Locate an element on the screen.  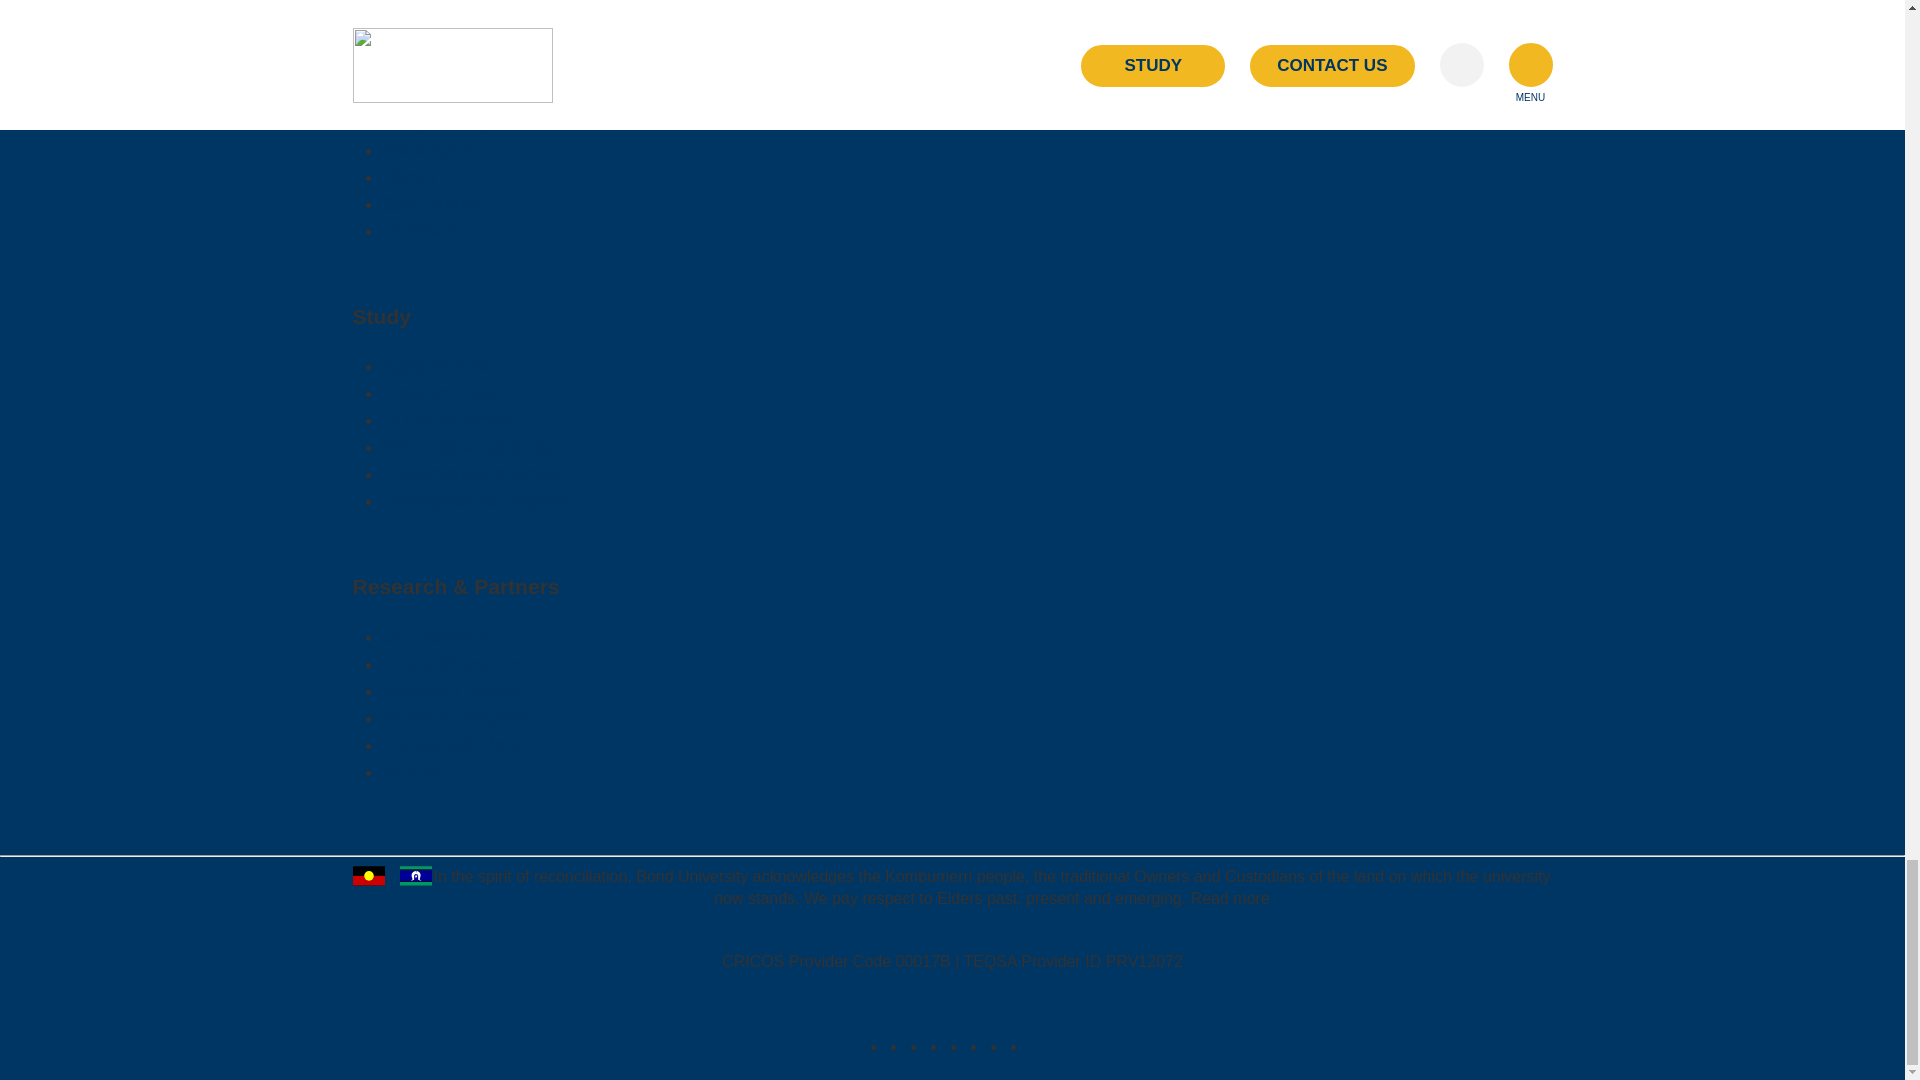
Visit Bond University on WeChat is located at coordinates (1018, 1046).